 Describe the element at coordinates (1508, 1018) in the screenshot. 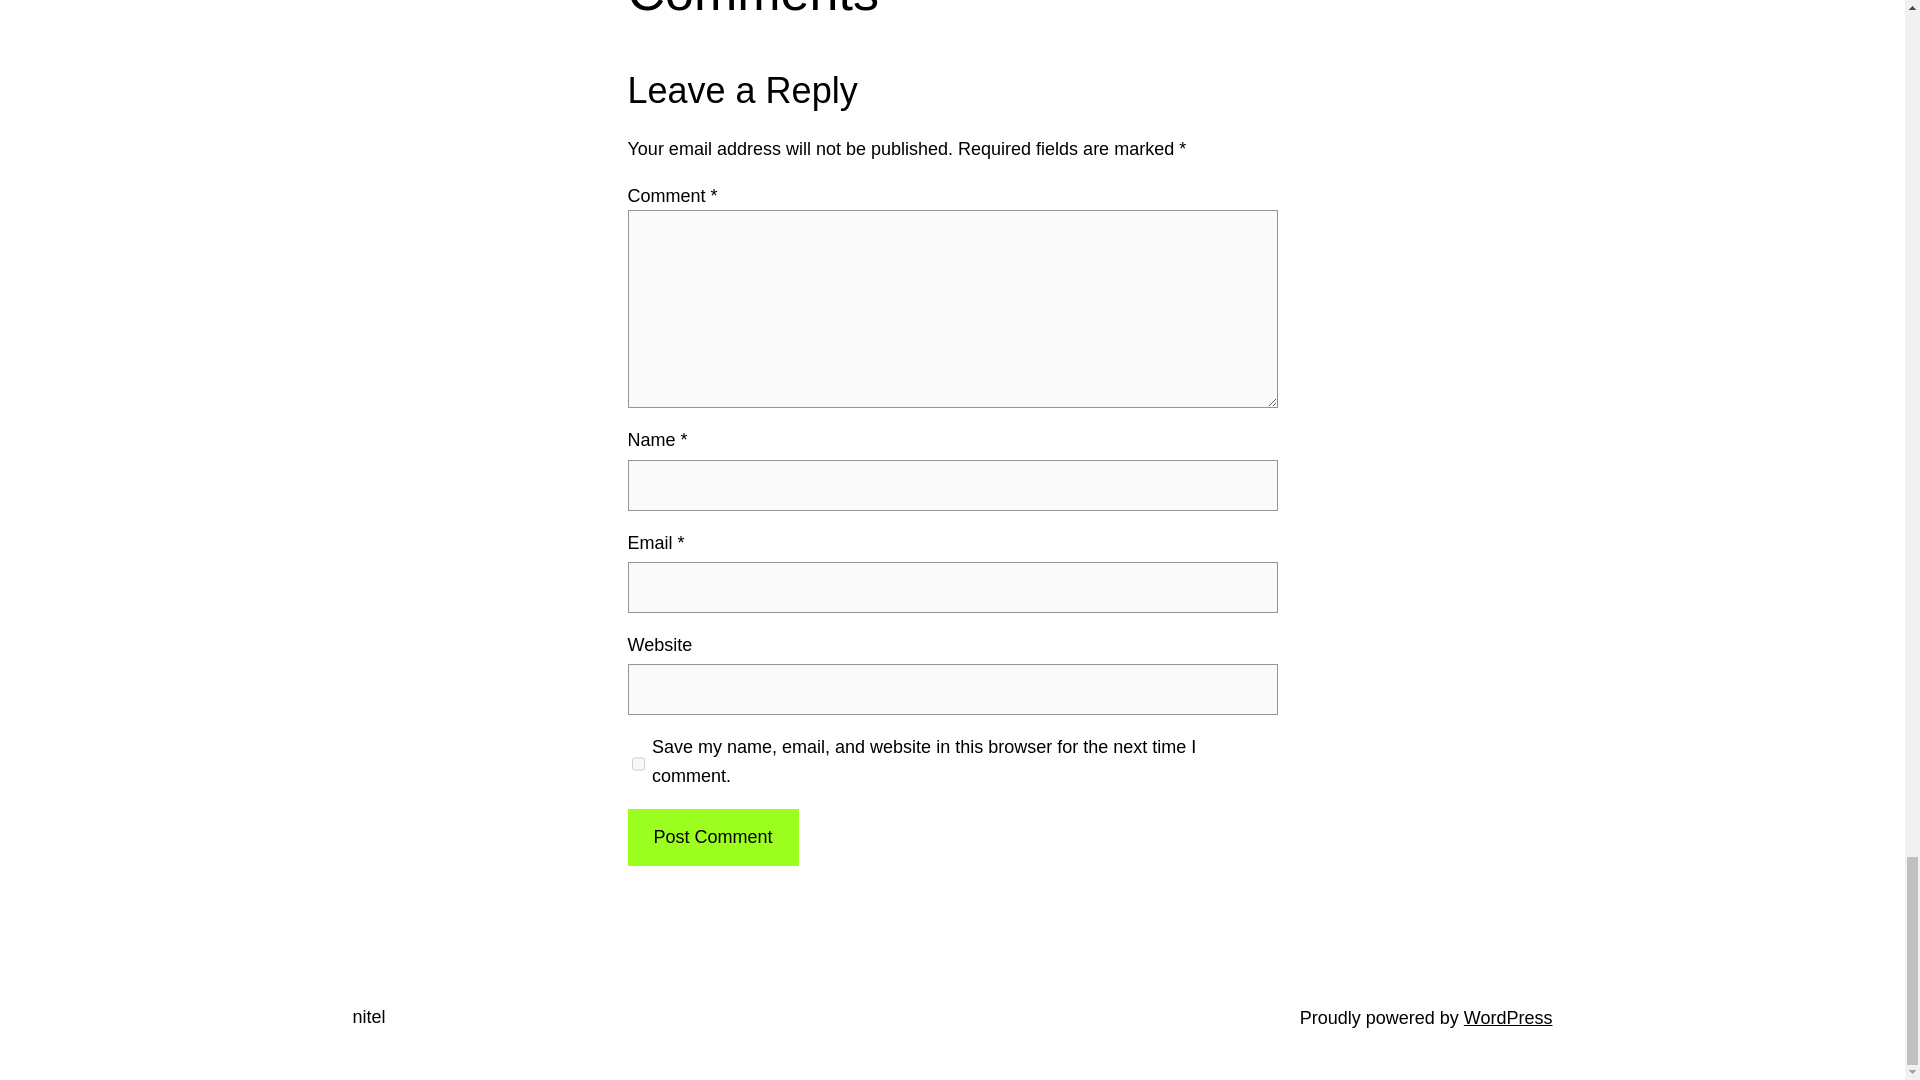

I see `WordPress` at that location.